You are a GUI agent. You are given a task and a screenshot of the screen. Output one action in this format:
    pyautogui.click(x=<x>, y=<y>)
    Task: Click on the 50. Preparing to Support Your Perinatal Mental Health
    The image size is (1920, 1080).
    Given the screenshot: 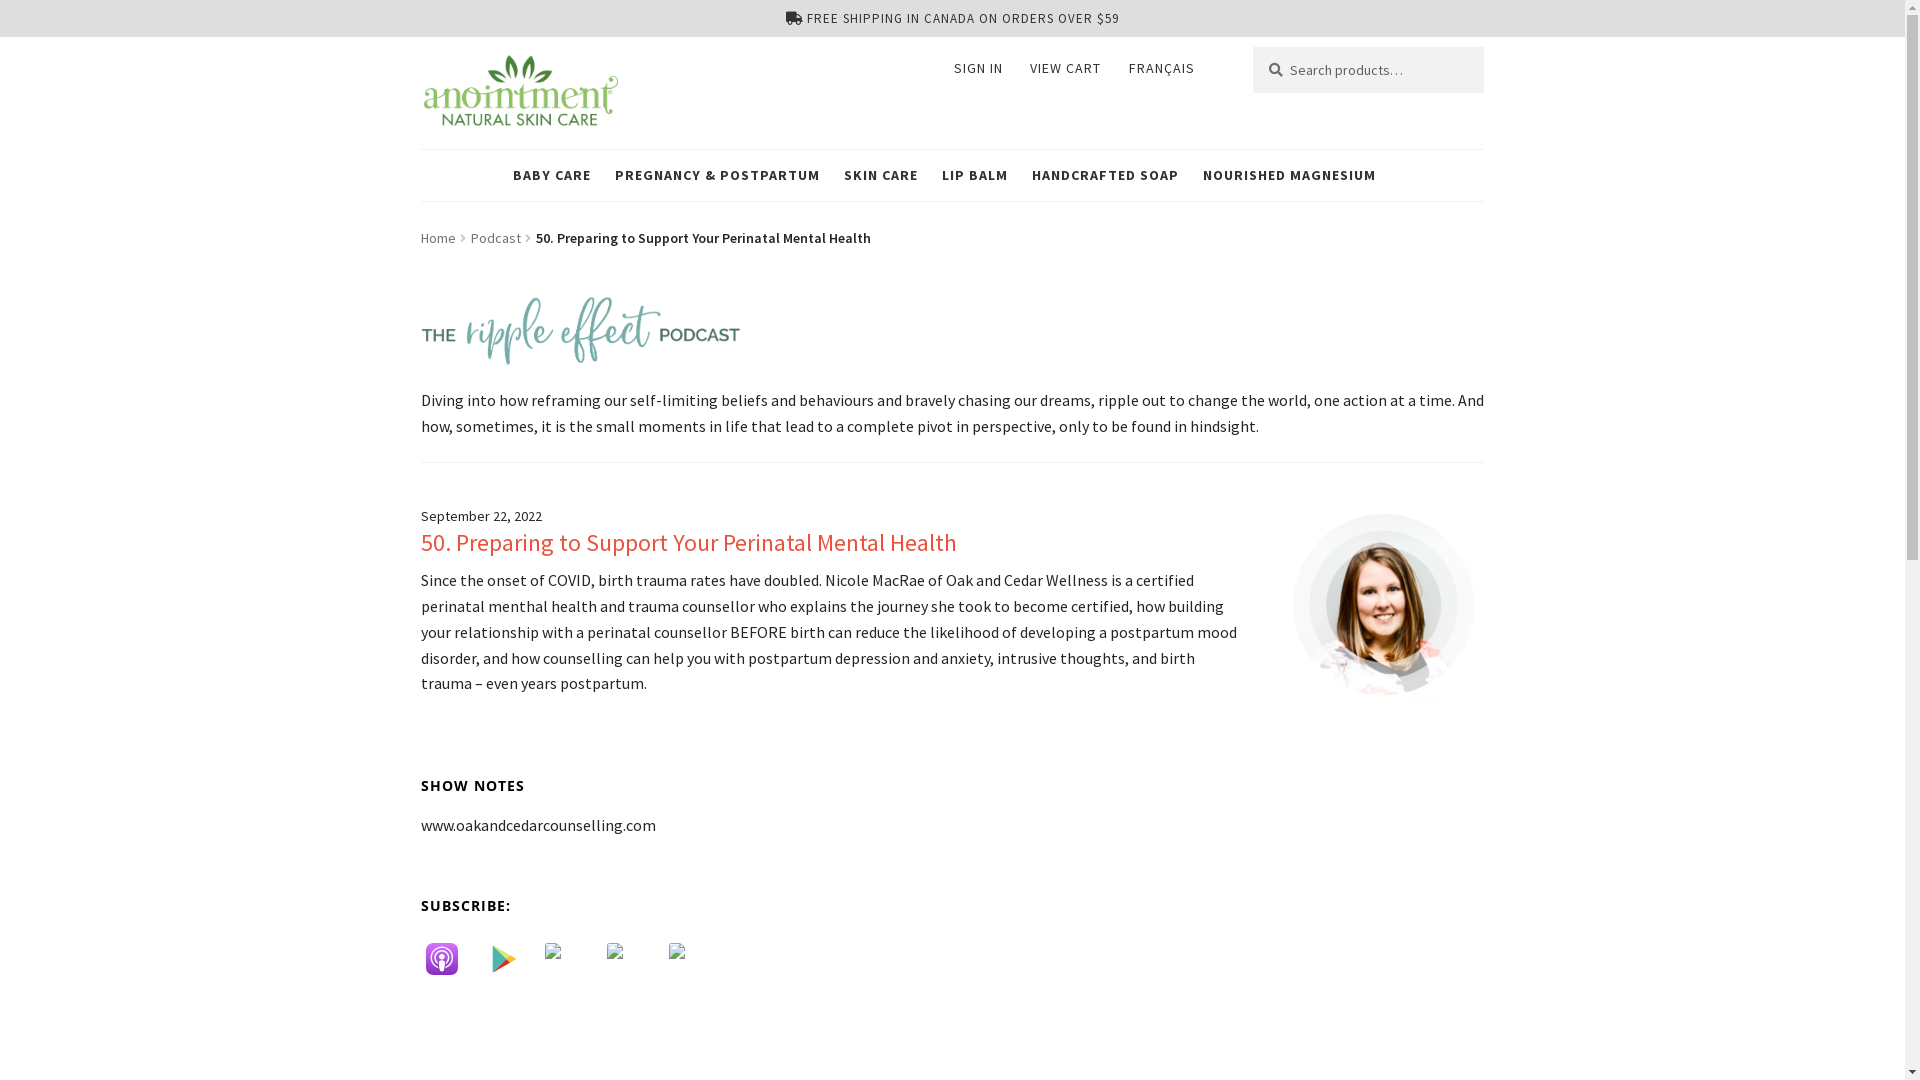 What is the action you would take?
    pyautogui.click(x=689, y=542)
    